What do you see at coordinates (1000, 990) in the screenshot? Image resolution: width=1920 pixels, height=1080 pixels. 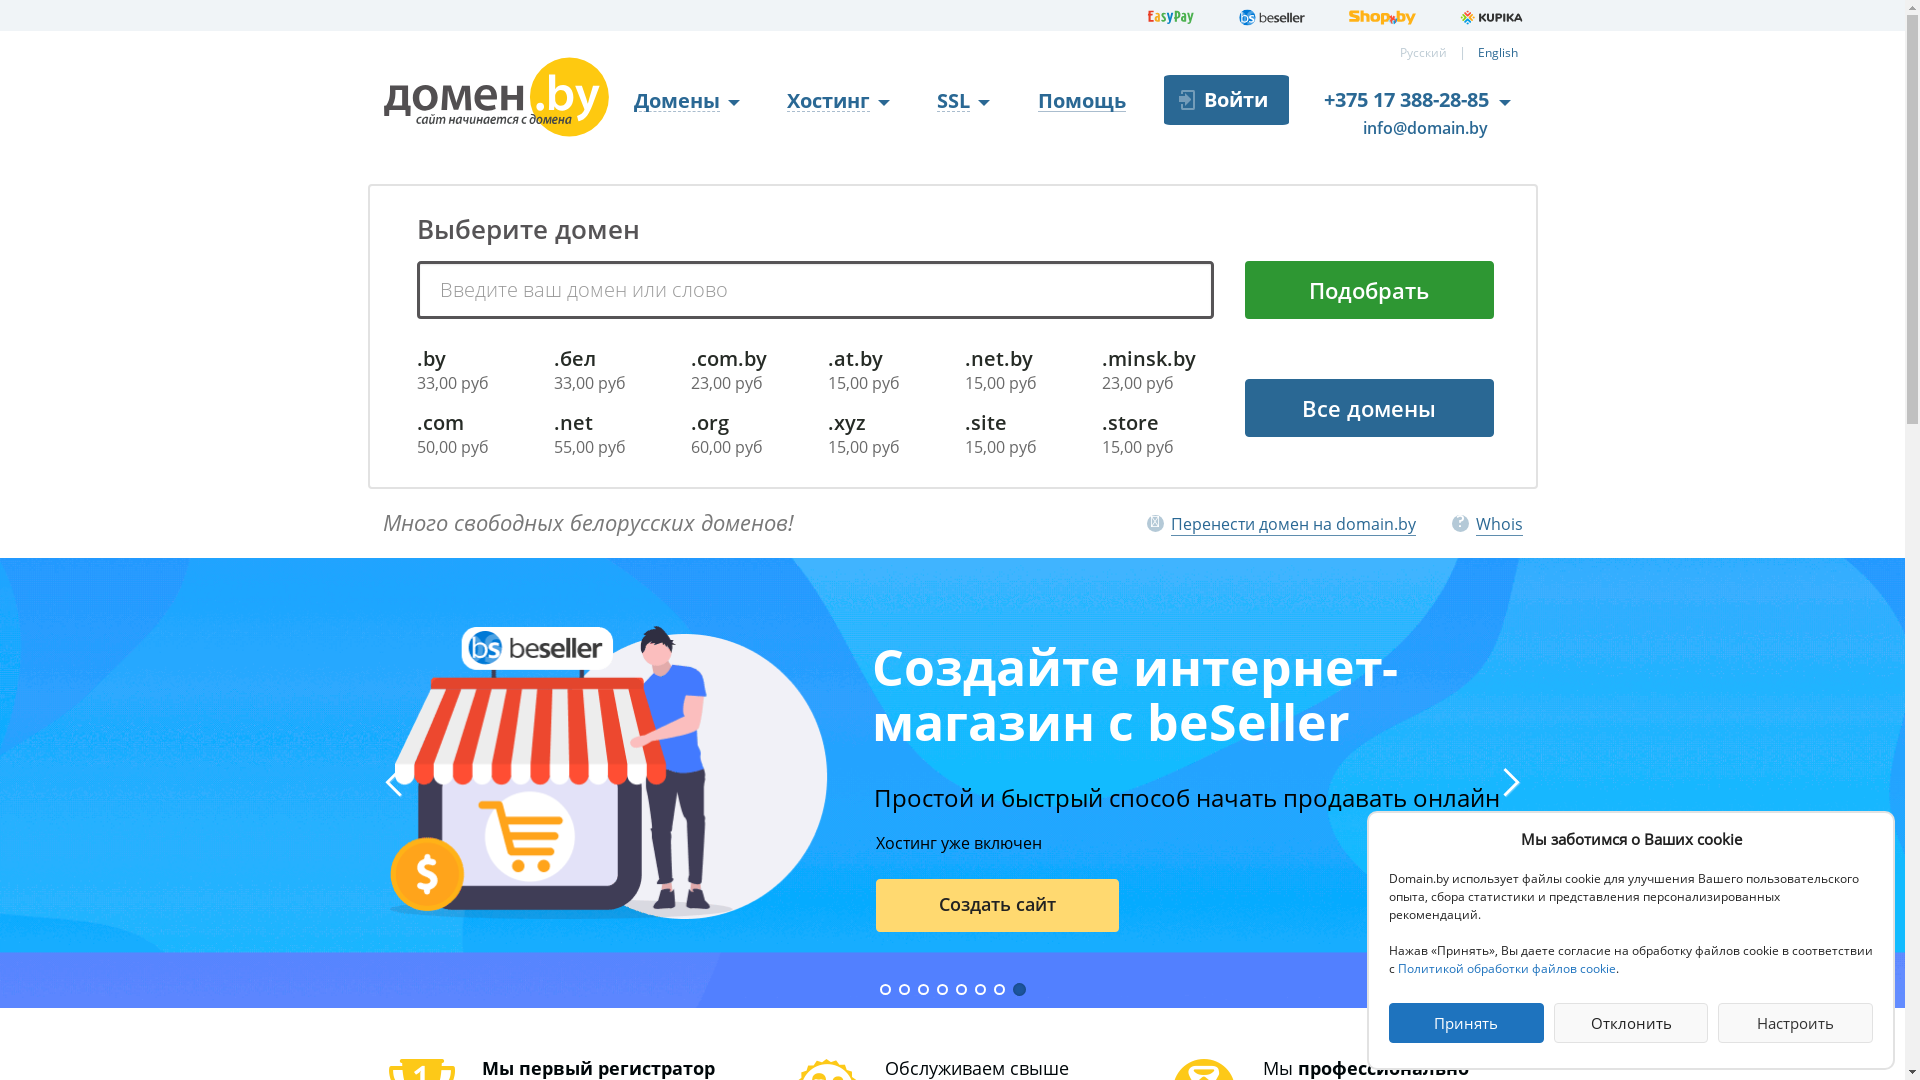 I see `7` at bounding box center [1000, 990].